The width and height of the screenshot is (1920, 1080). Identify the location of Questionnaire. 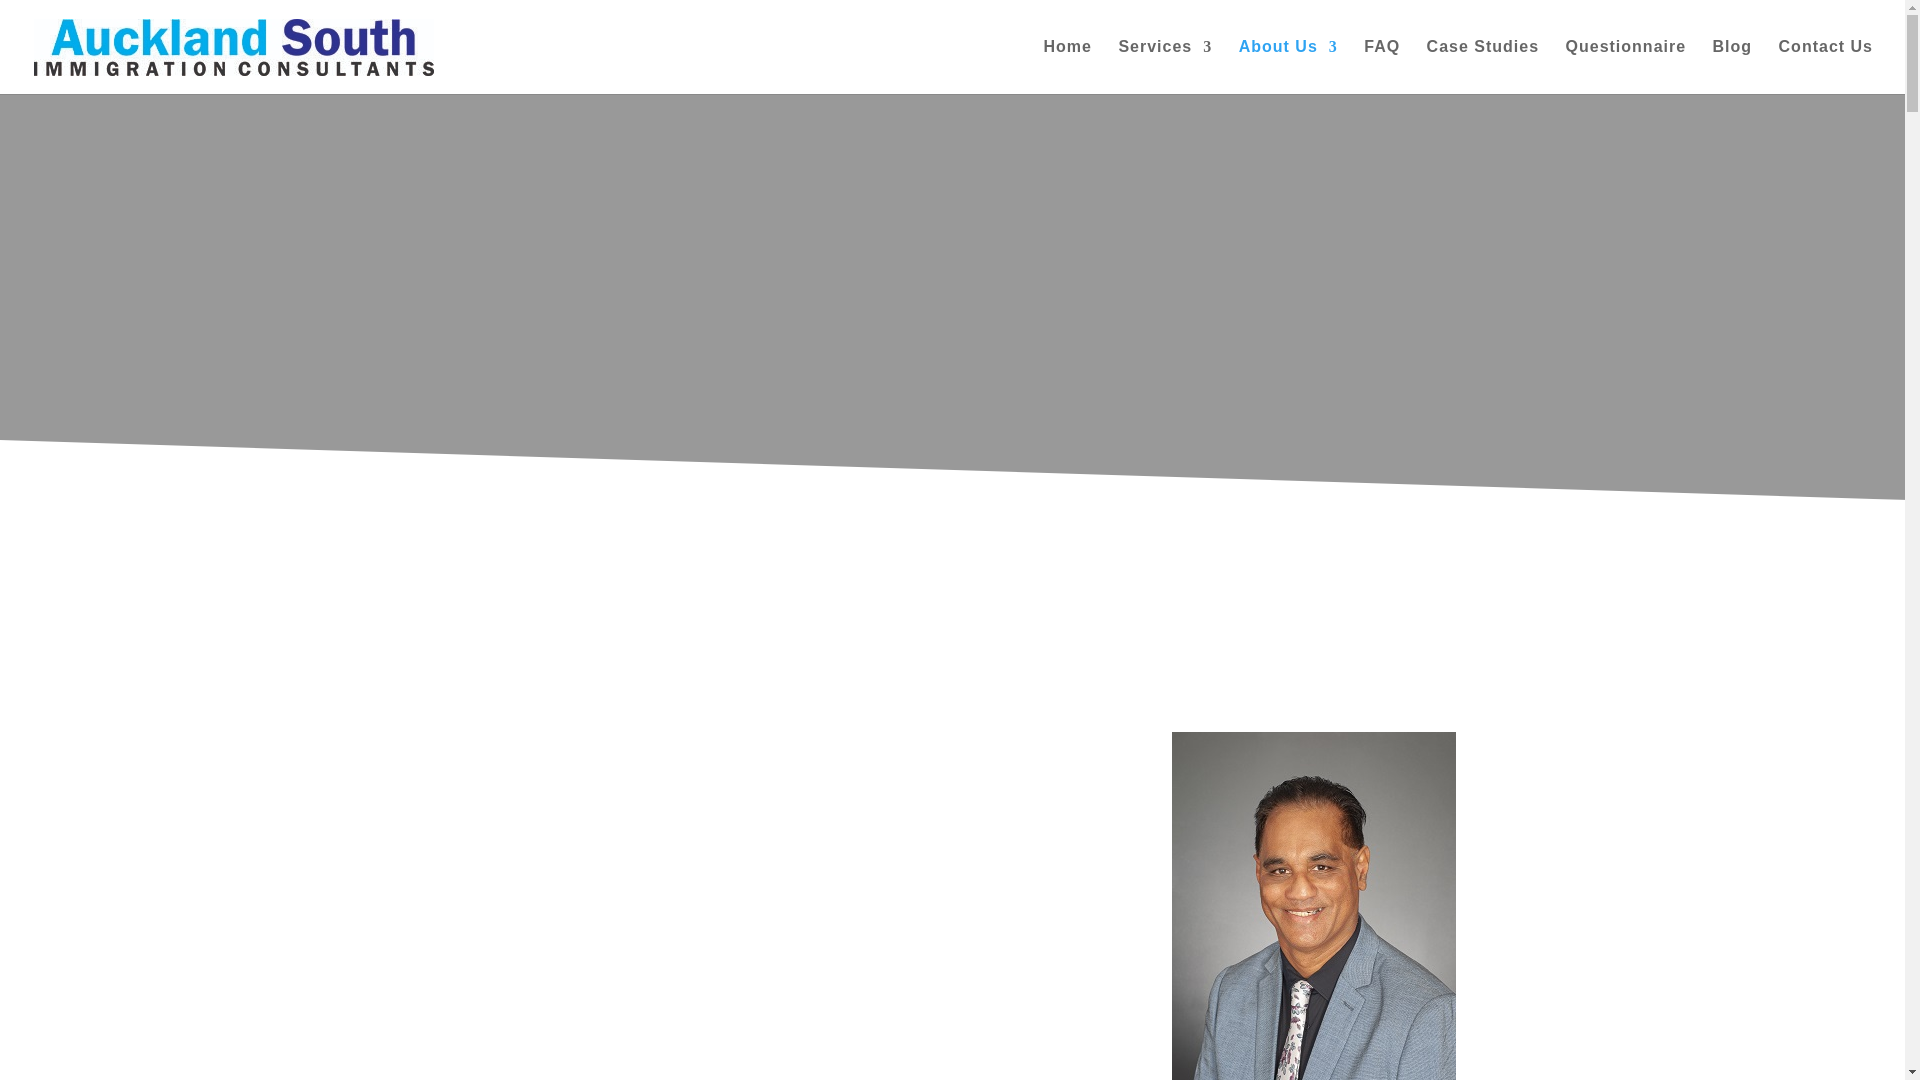
(1626, 66).